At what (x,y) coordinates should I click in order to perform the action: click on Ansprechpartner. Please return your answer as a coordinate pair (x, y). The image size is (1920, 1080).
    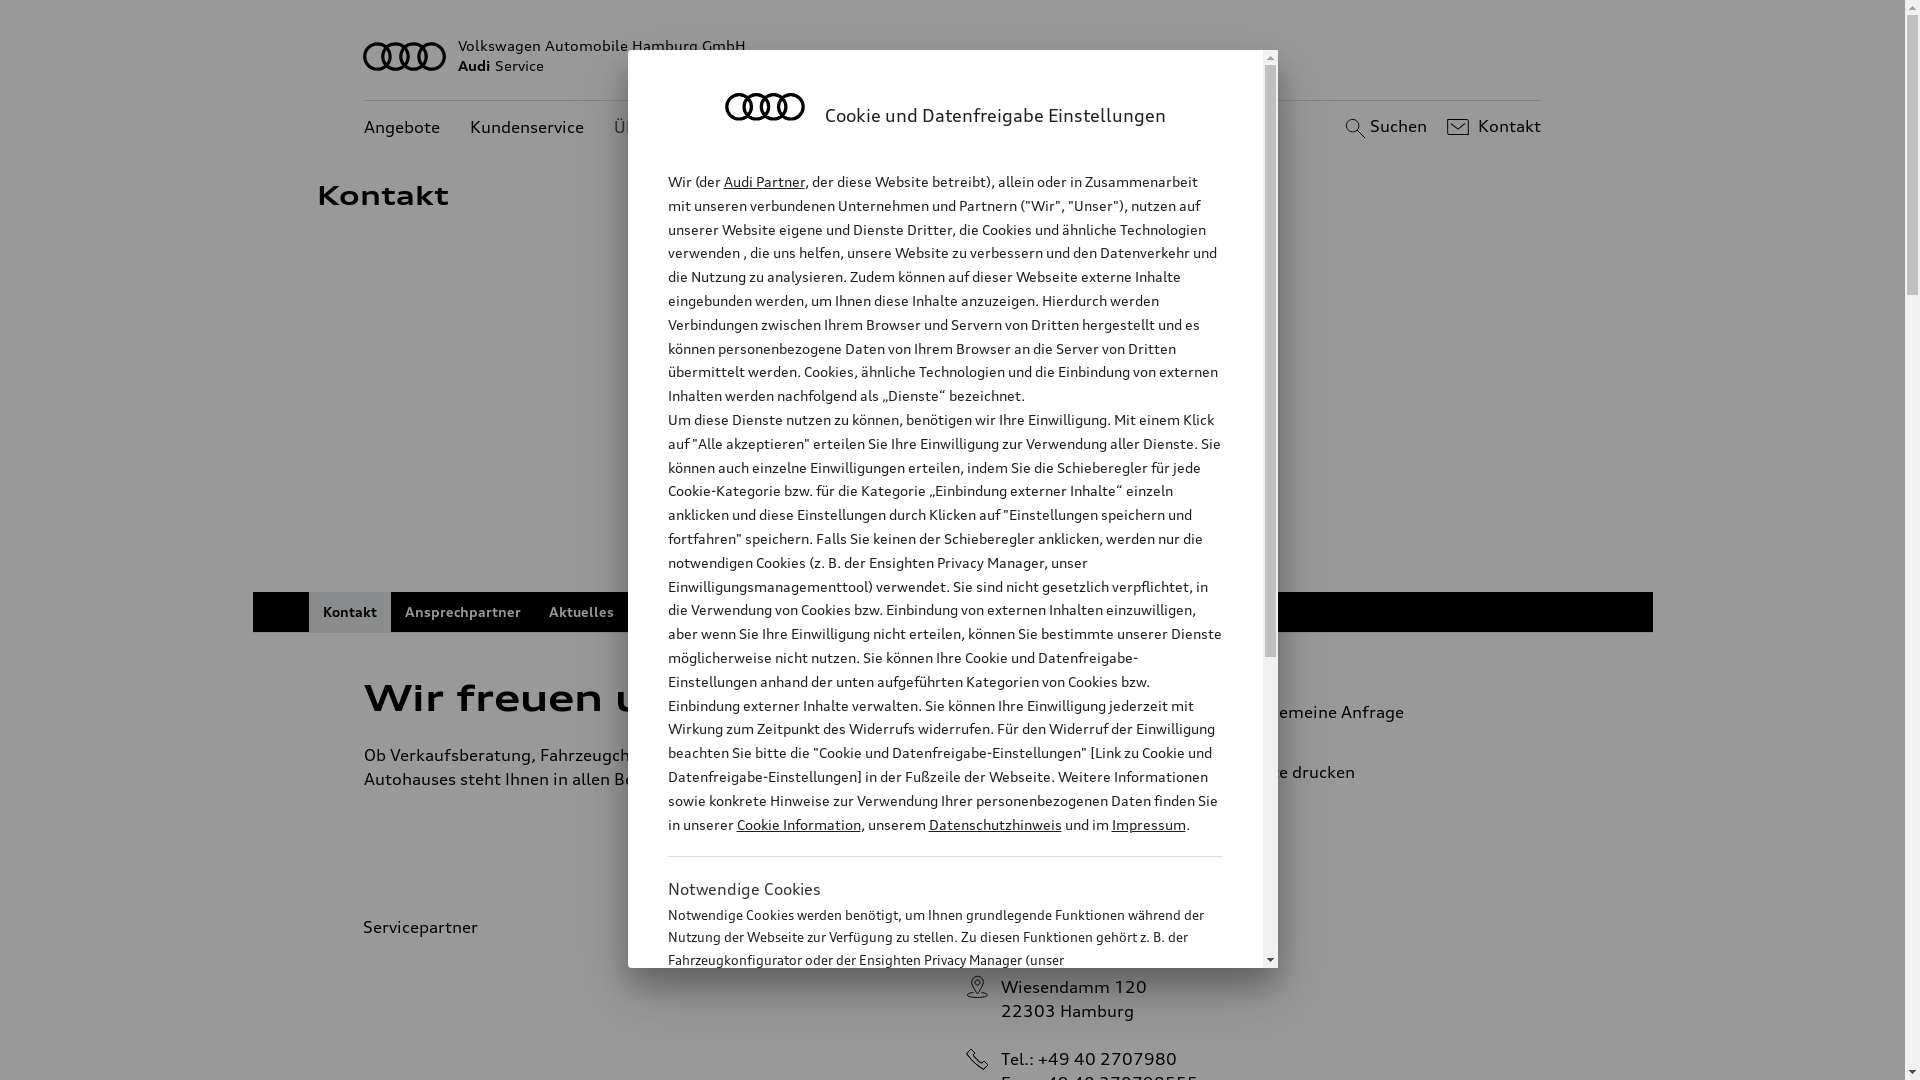
    Looking at the image, I should click on (462, 612).